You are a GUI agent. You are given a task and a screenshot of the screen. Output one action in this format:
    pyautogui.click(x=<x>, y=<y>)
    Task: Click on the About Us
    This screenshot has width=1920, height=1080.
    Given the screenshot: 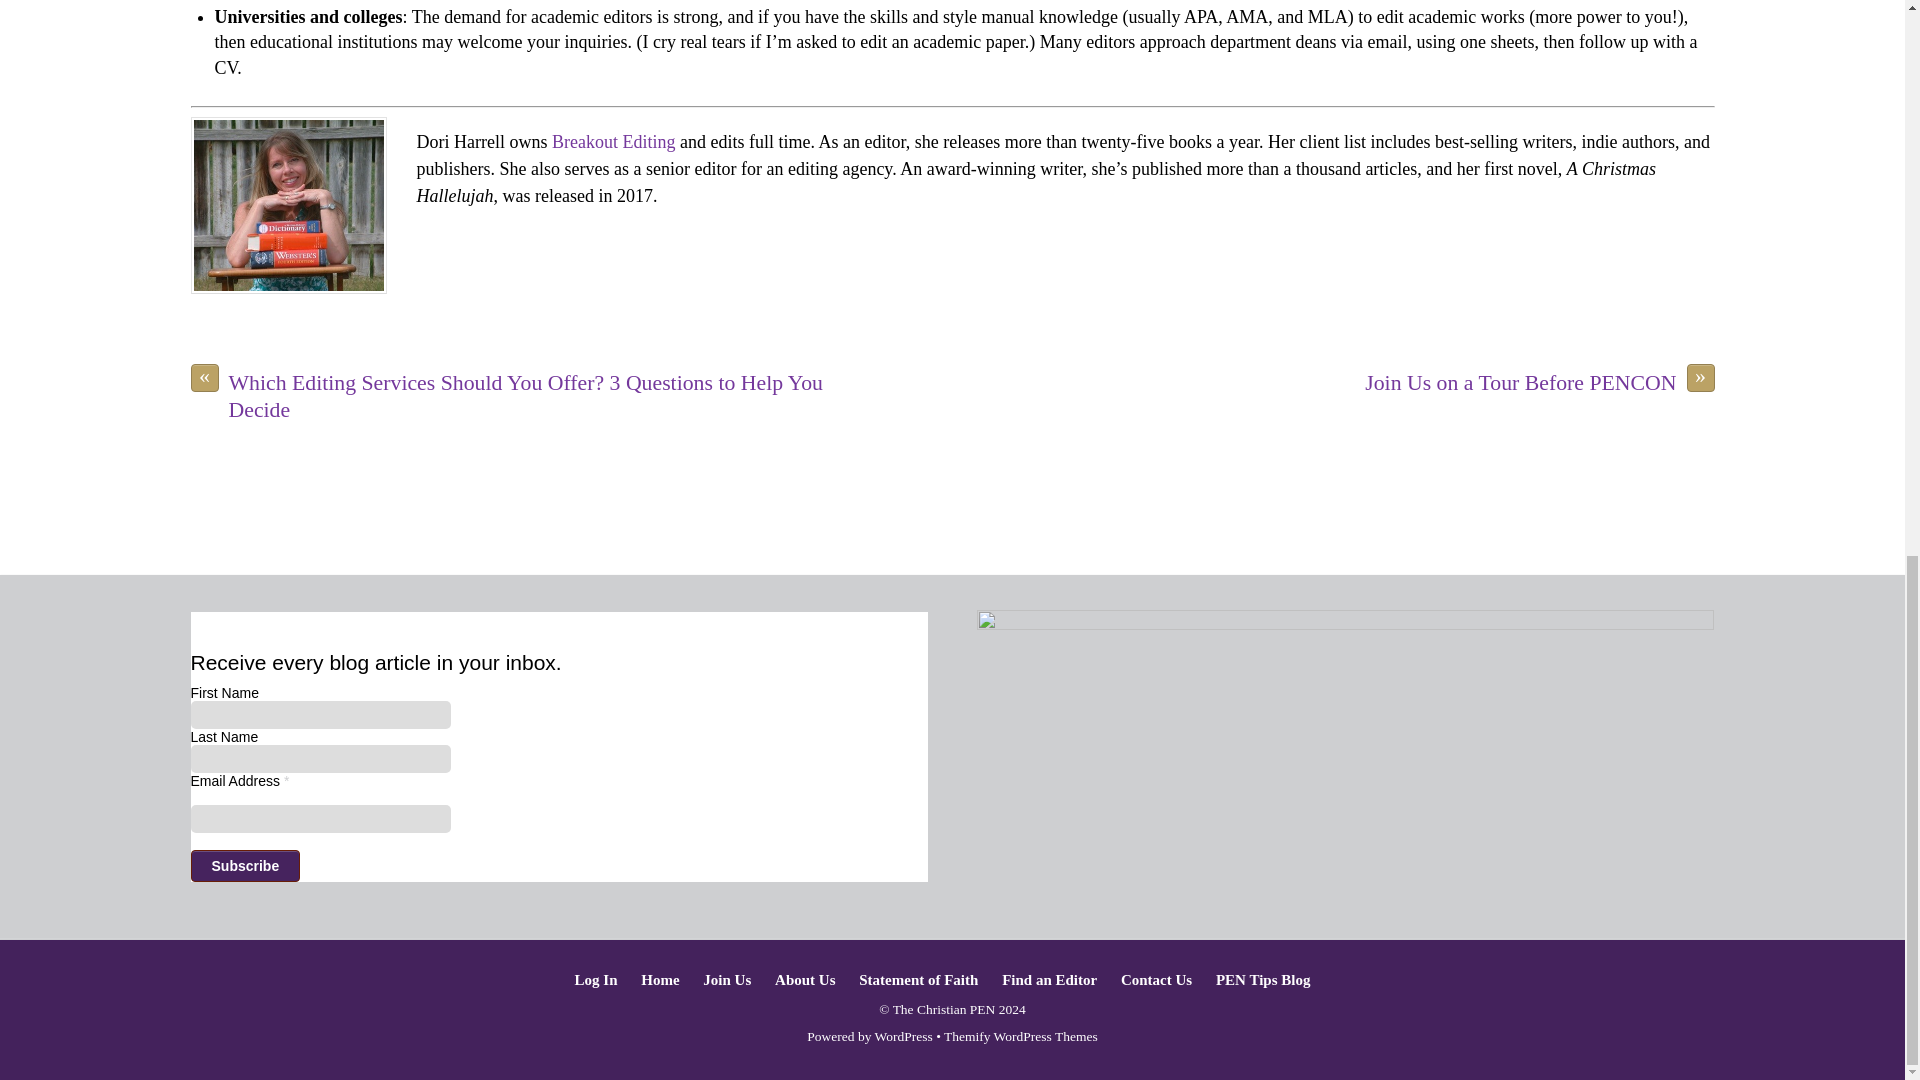 What is the action you would take?
    pyautogui.click(x=805, y=980)
    